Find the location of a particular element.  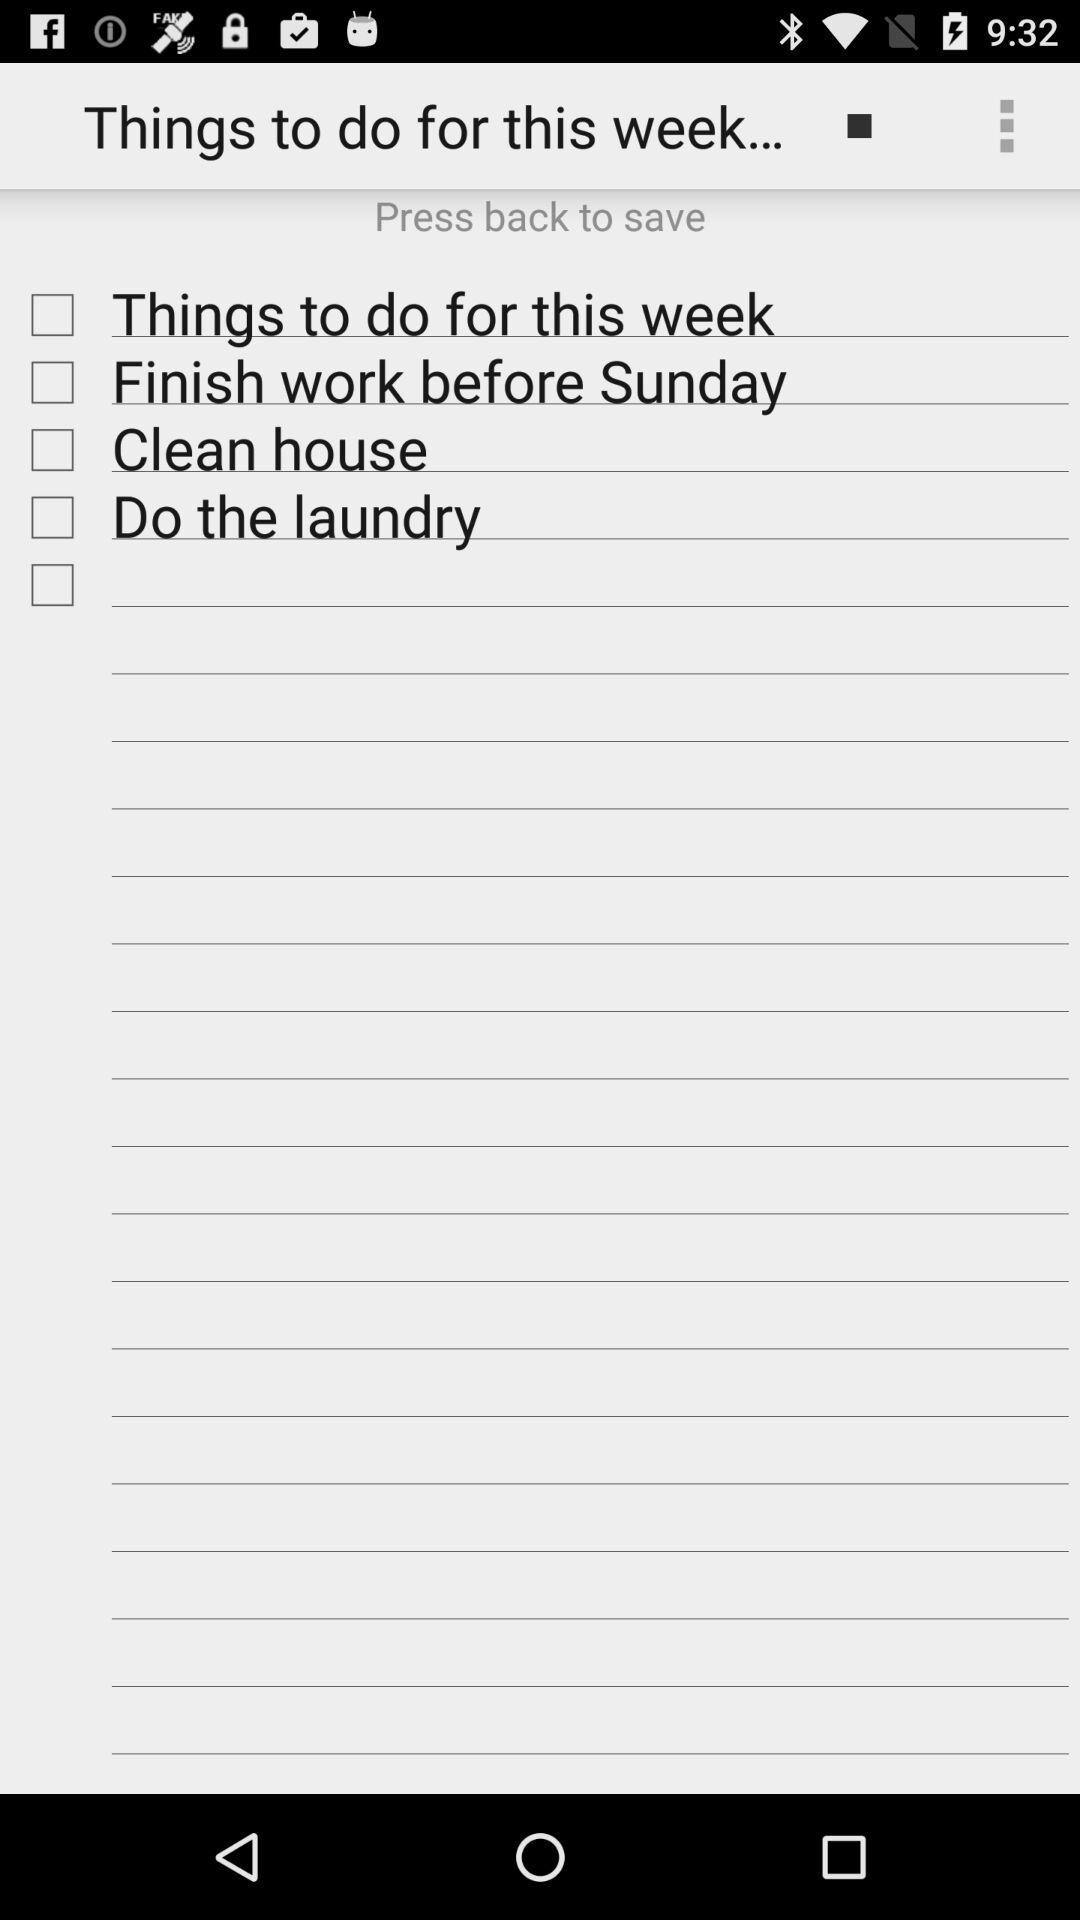

toggle reminder is located at coordinates (48, 584).